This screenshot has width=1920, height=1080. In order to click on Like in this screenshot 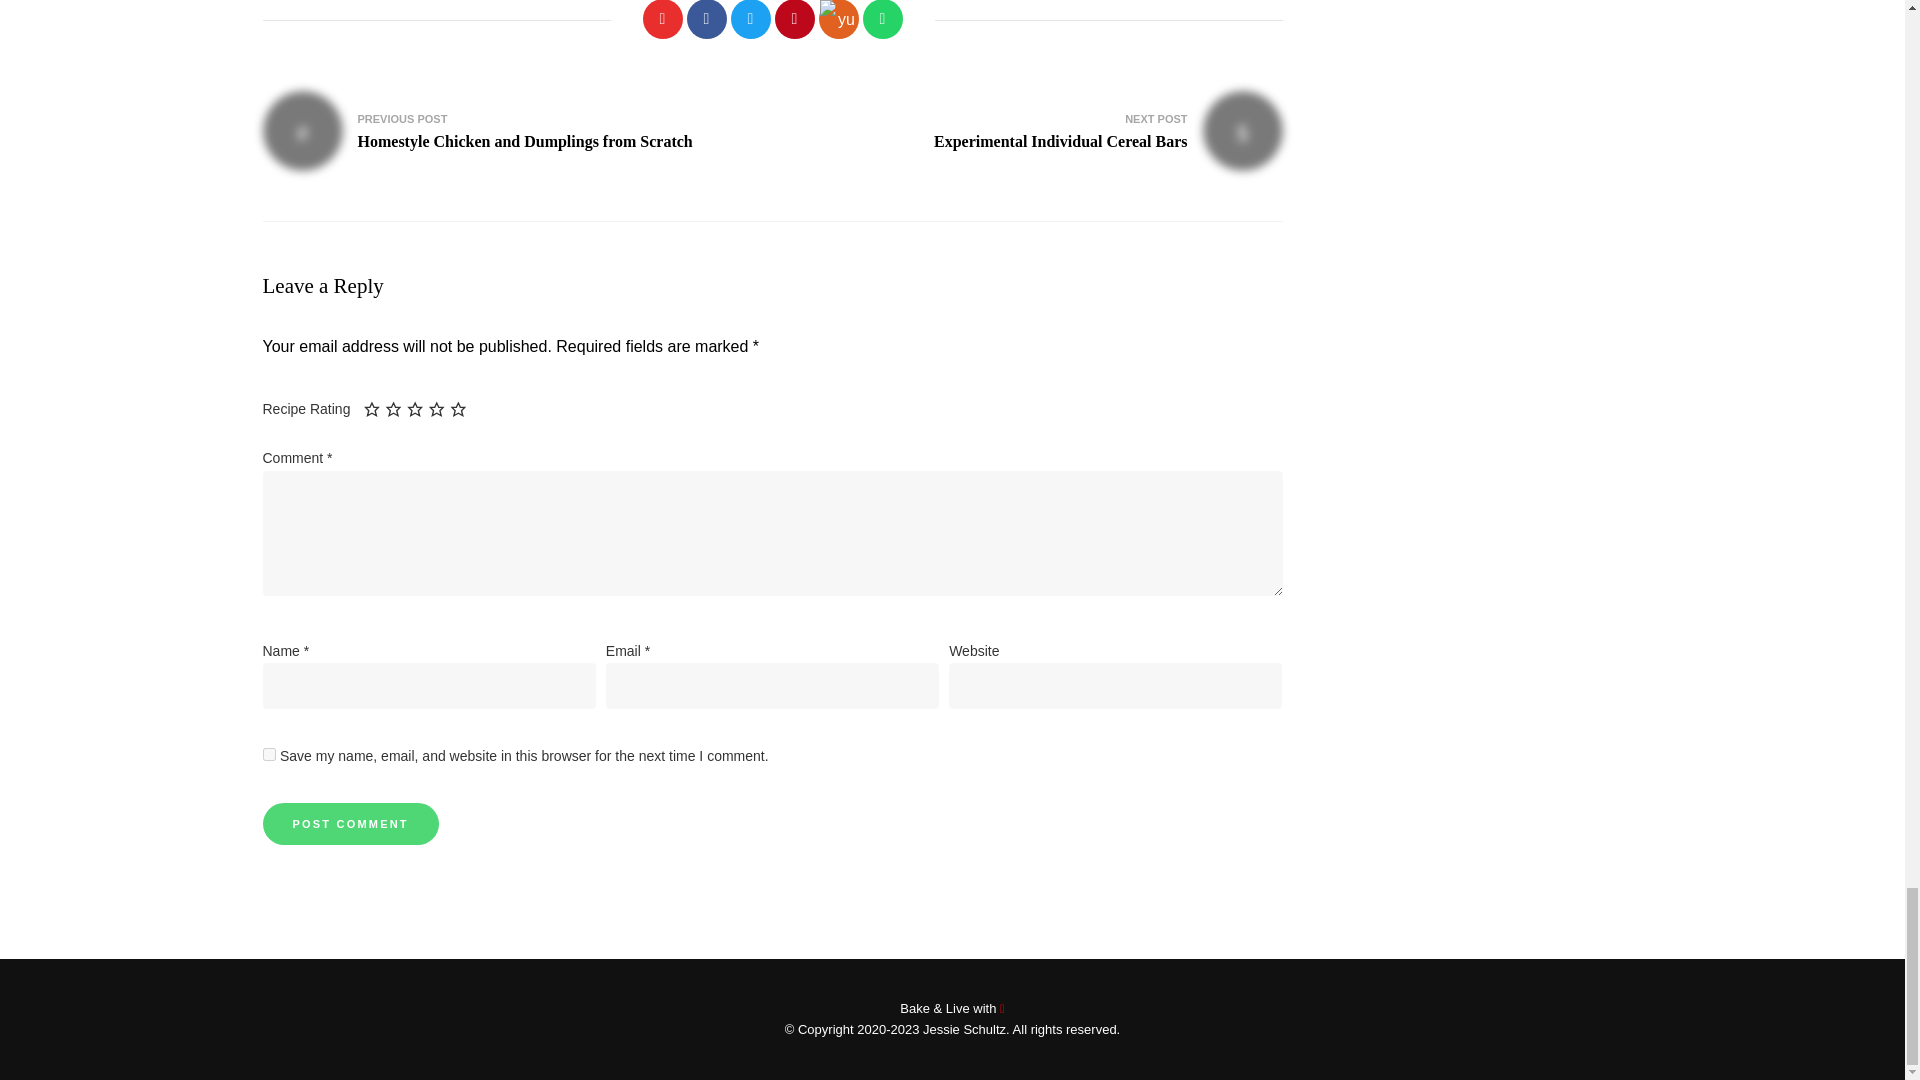, I will do `click(749, 19)`.